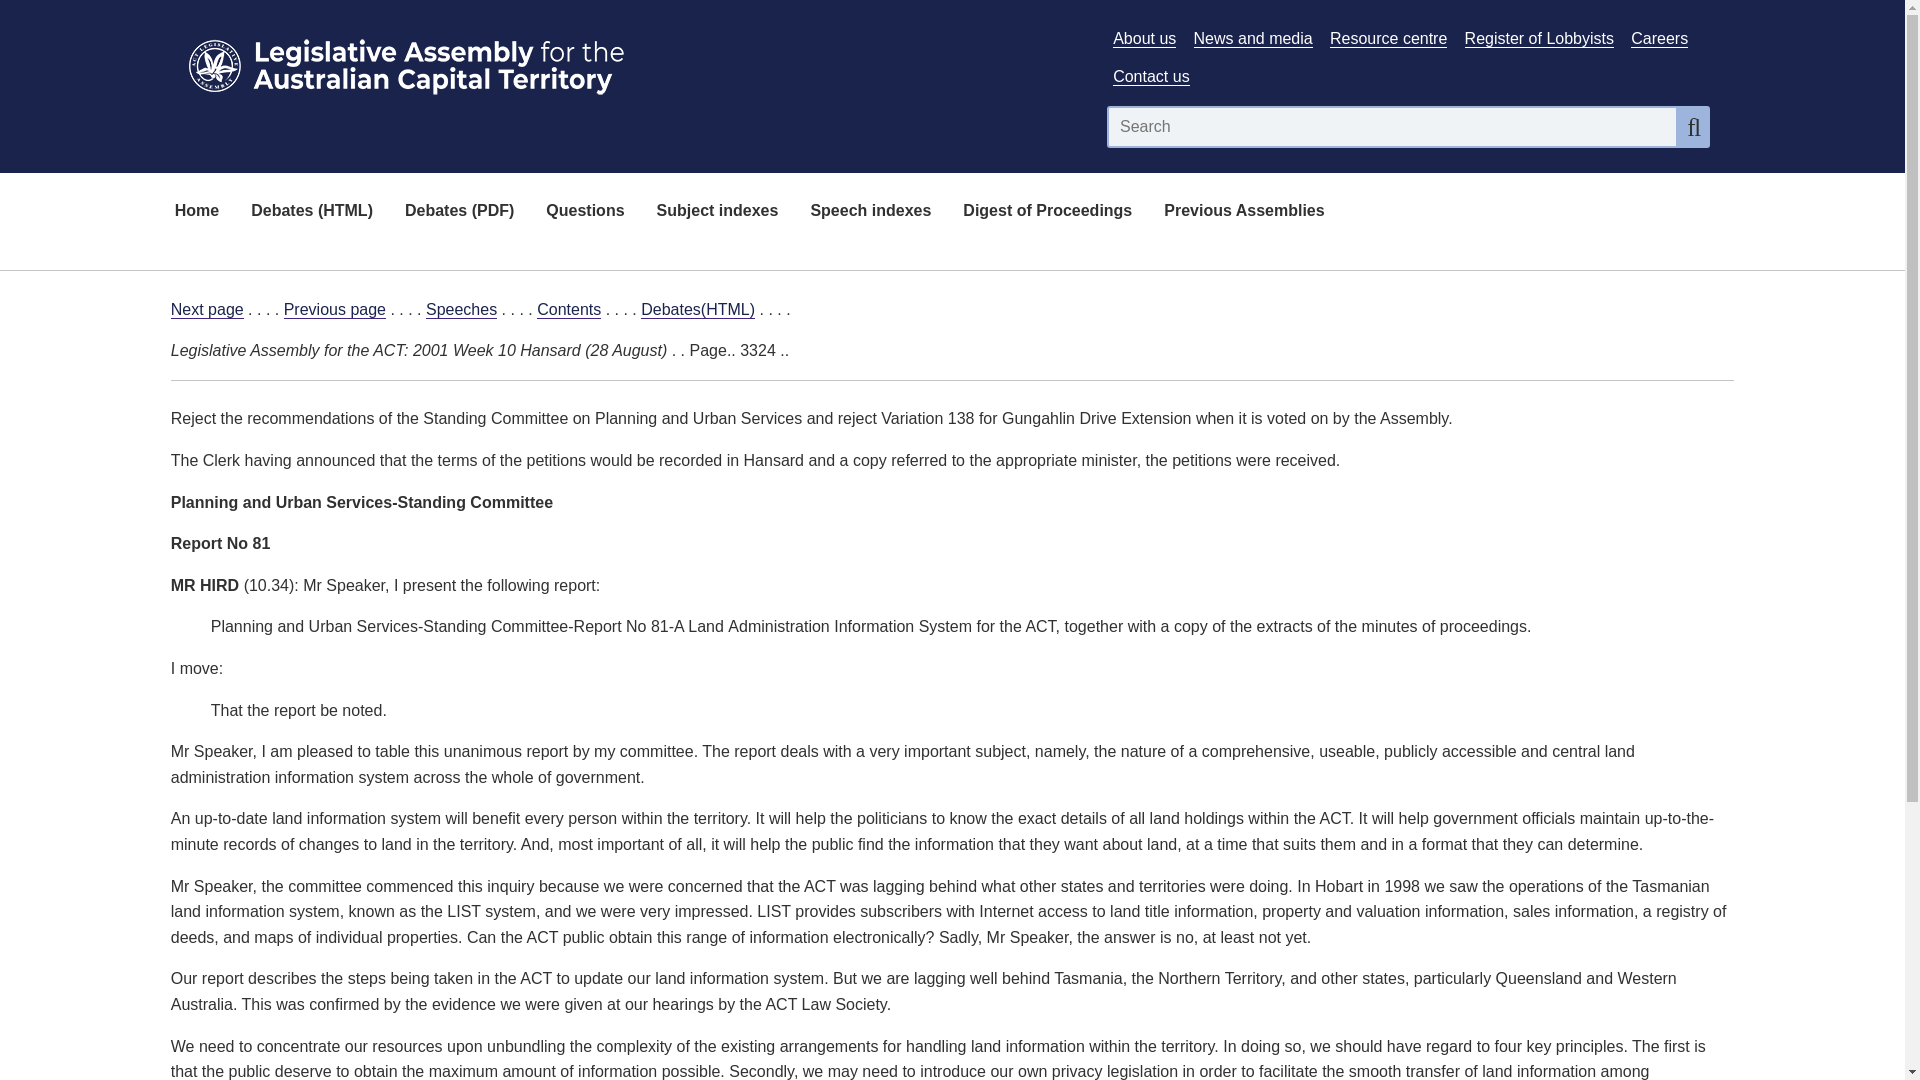 This screenshot has width=1920, height=1080. What do you see at coordinates (334, 310) in the screenshot?
I see `Previous page` at bounding box center [334, 310].